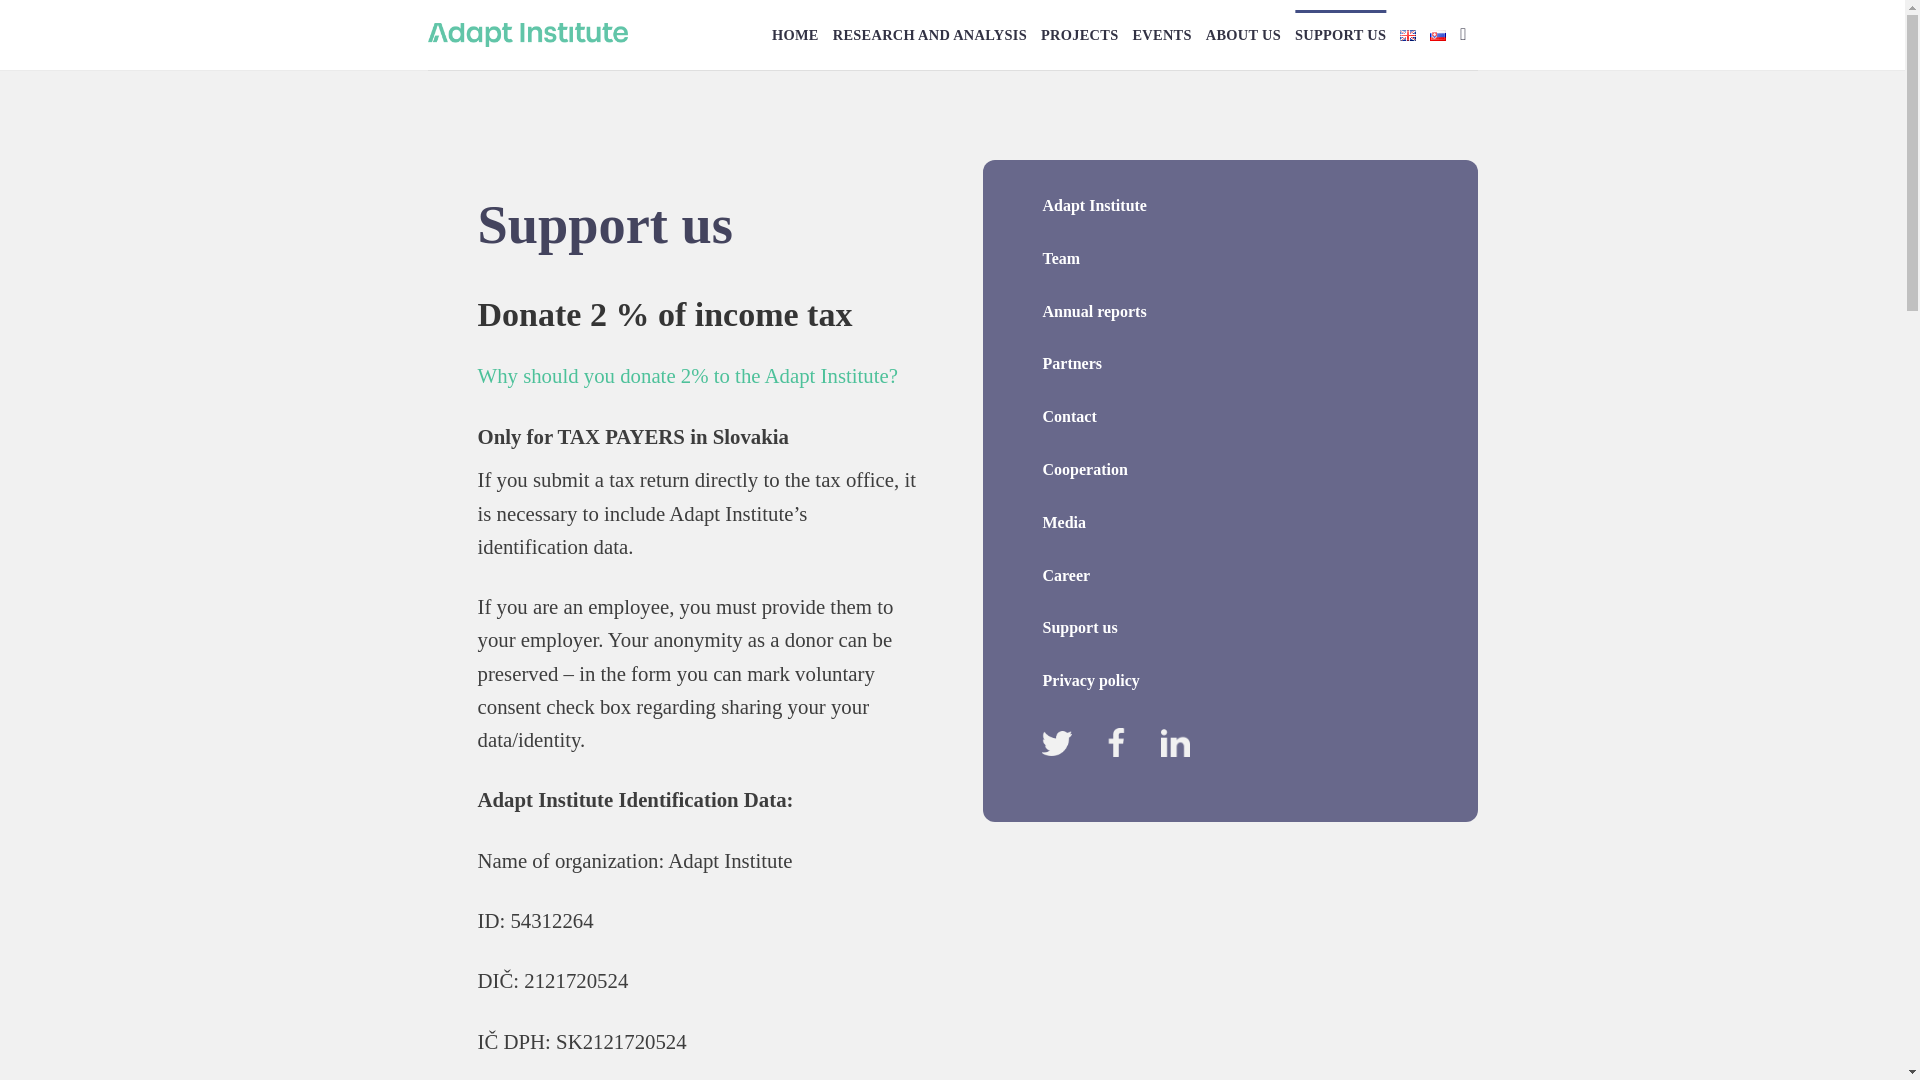 Image resolution: width=1920 pixels, height=1080 pixels. Describe the element at coordinates (1094, 311) in the screenshot. I see `Annual reports` at that location.